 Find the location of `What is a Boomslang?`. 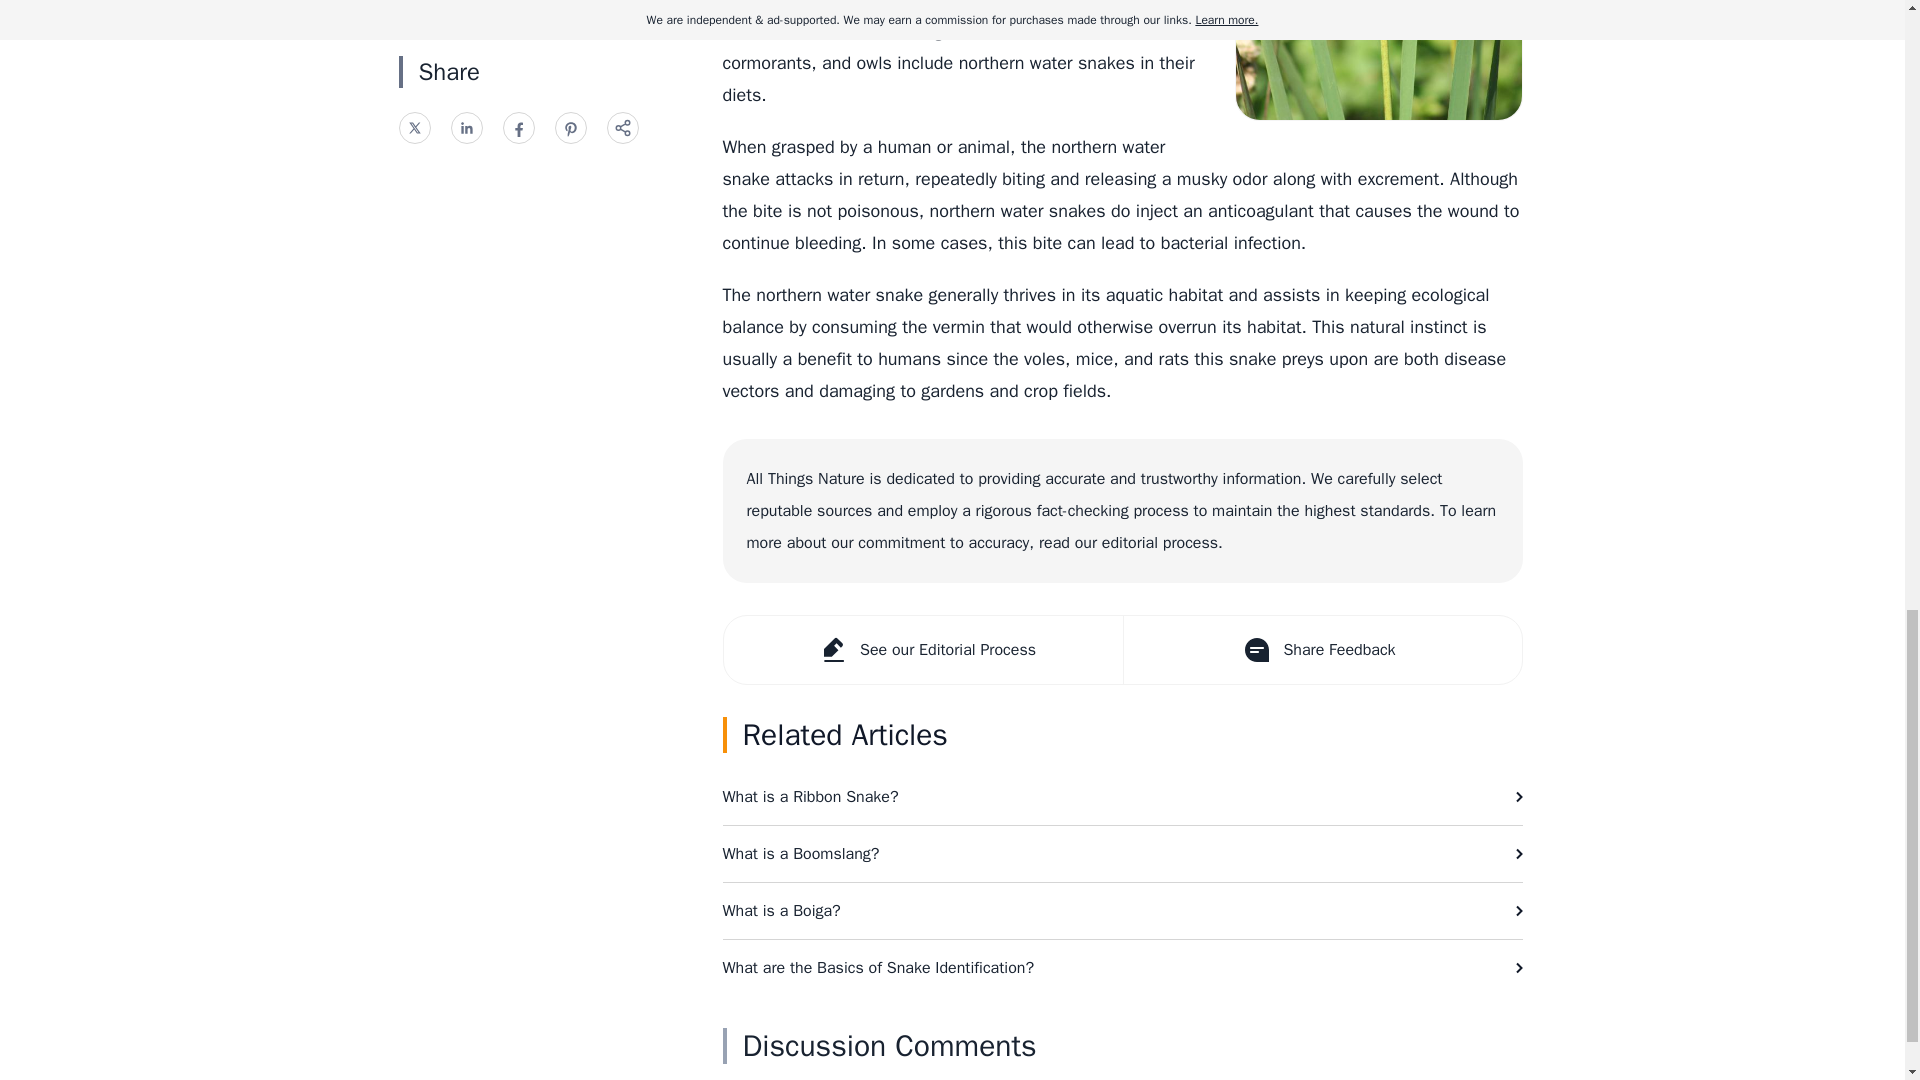

What is a Boomslang? is located at coordinates (1122, 854).